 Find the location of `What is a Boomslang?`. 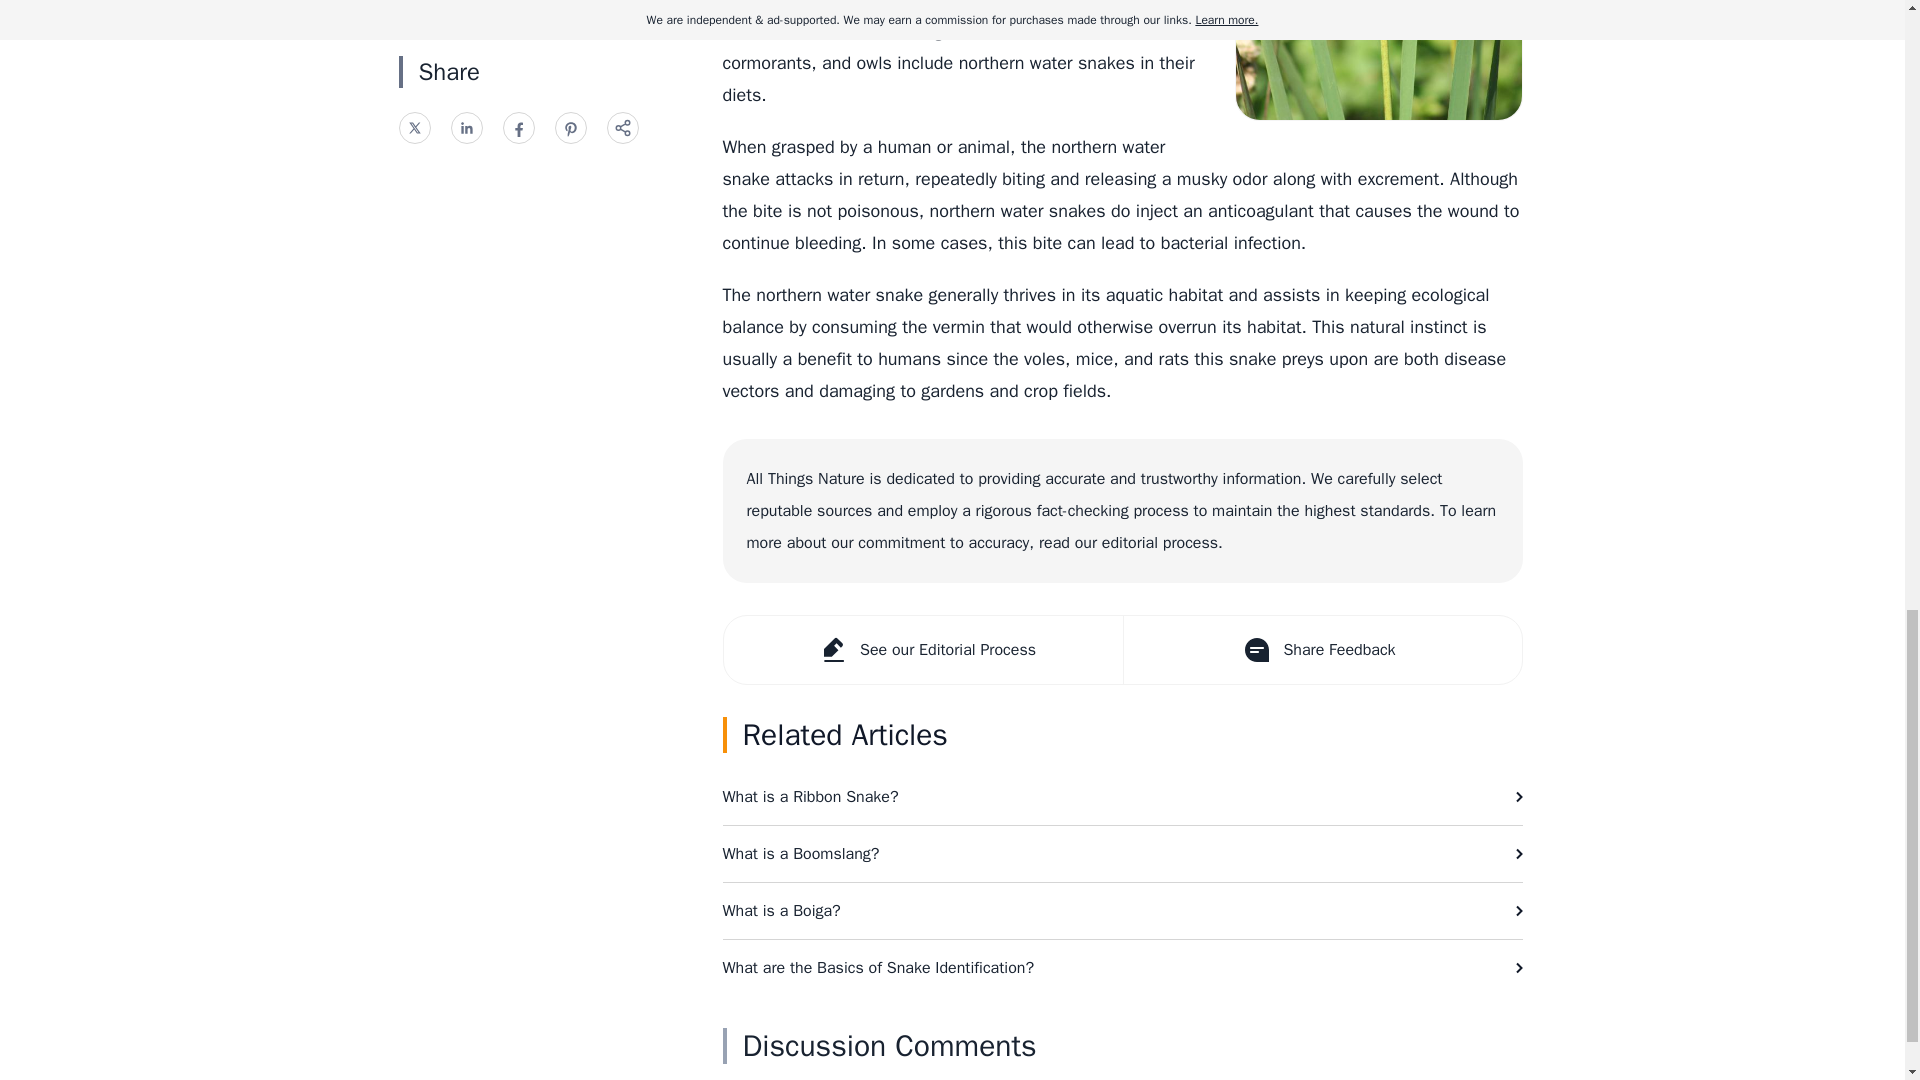

What is a Boomslang? is located at coordinates (1122, 854).